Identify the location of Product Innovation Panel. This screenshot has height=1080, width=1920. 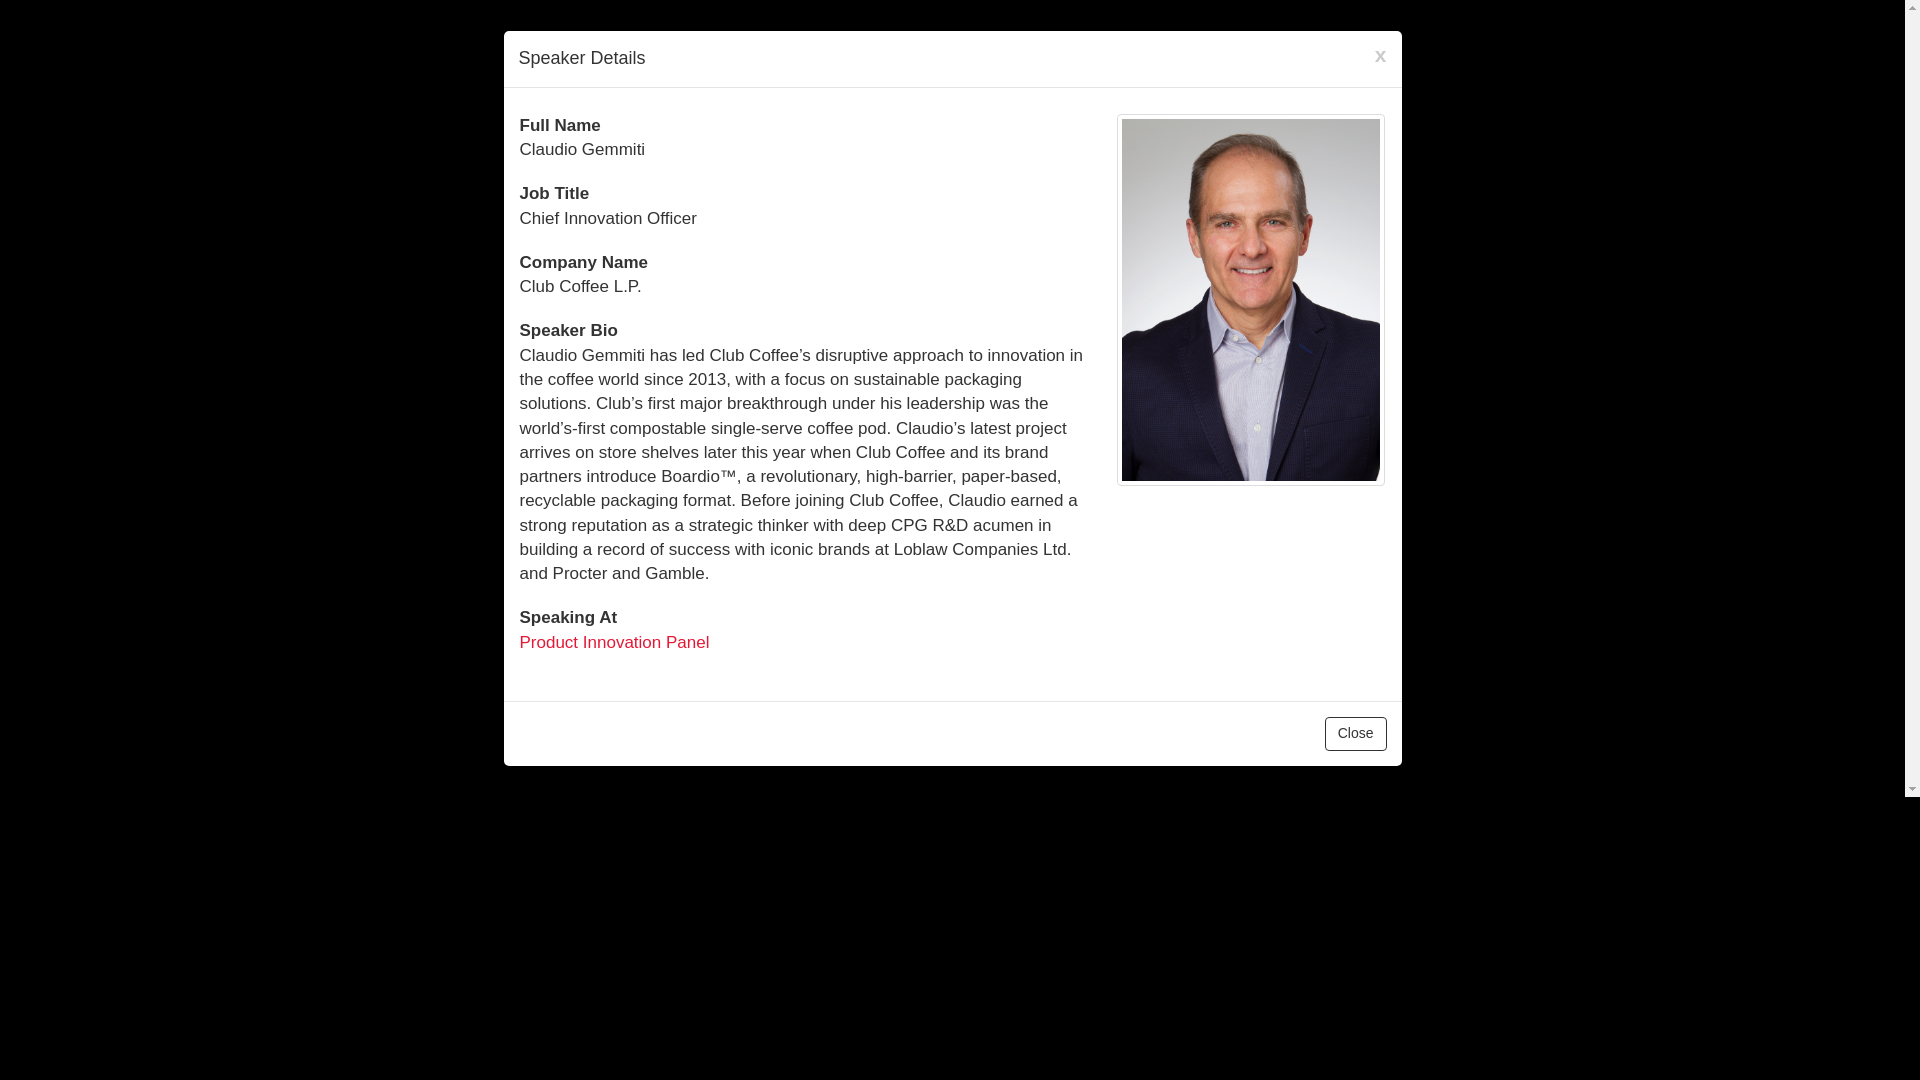
(615, 642).